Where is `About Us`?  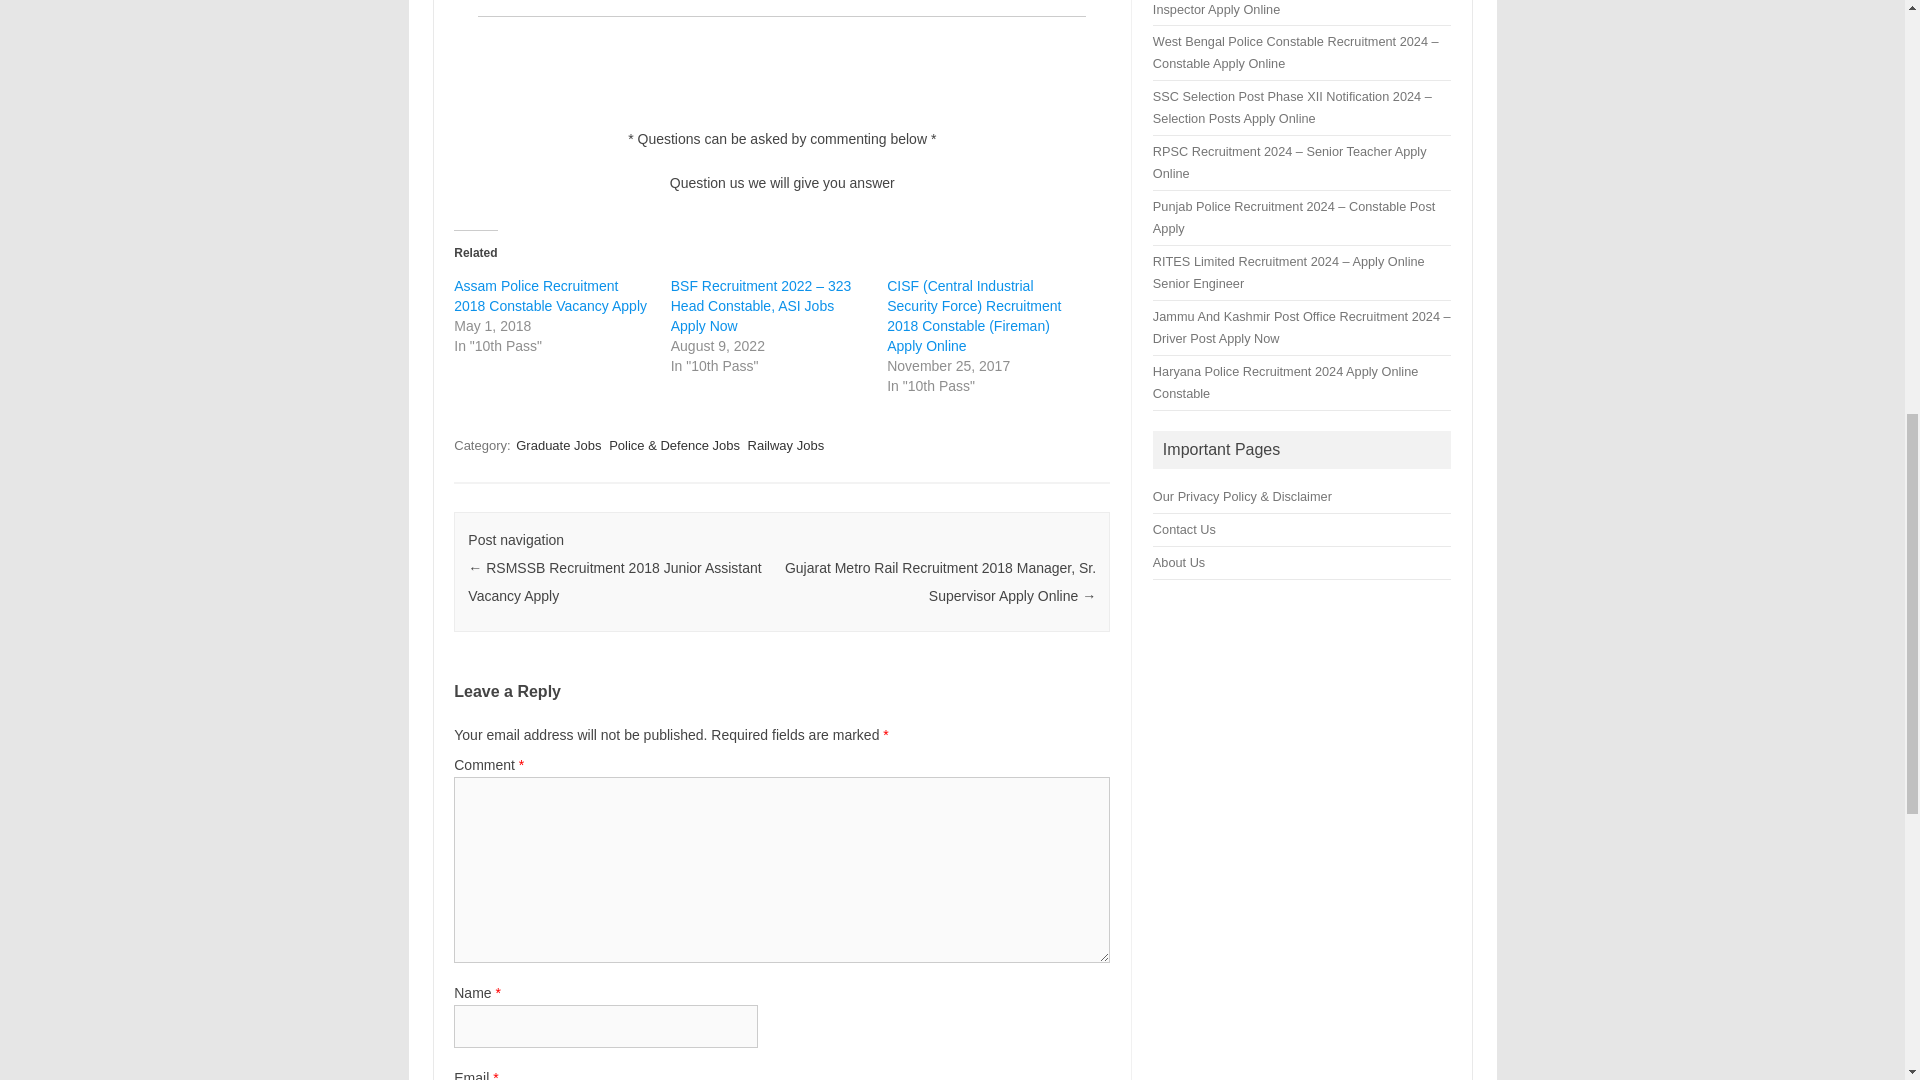 About Us is located at coordinates (1179, 562).